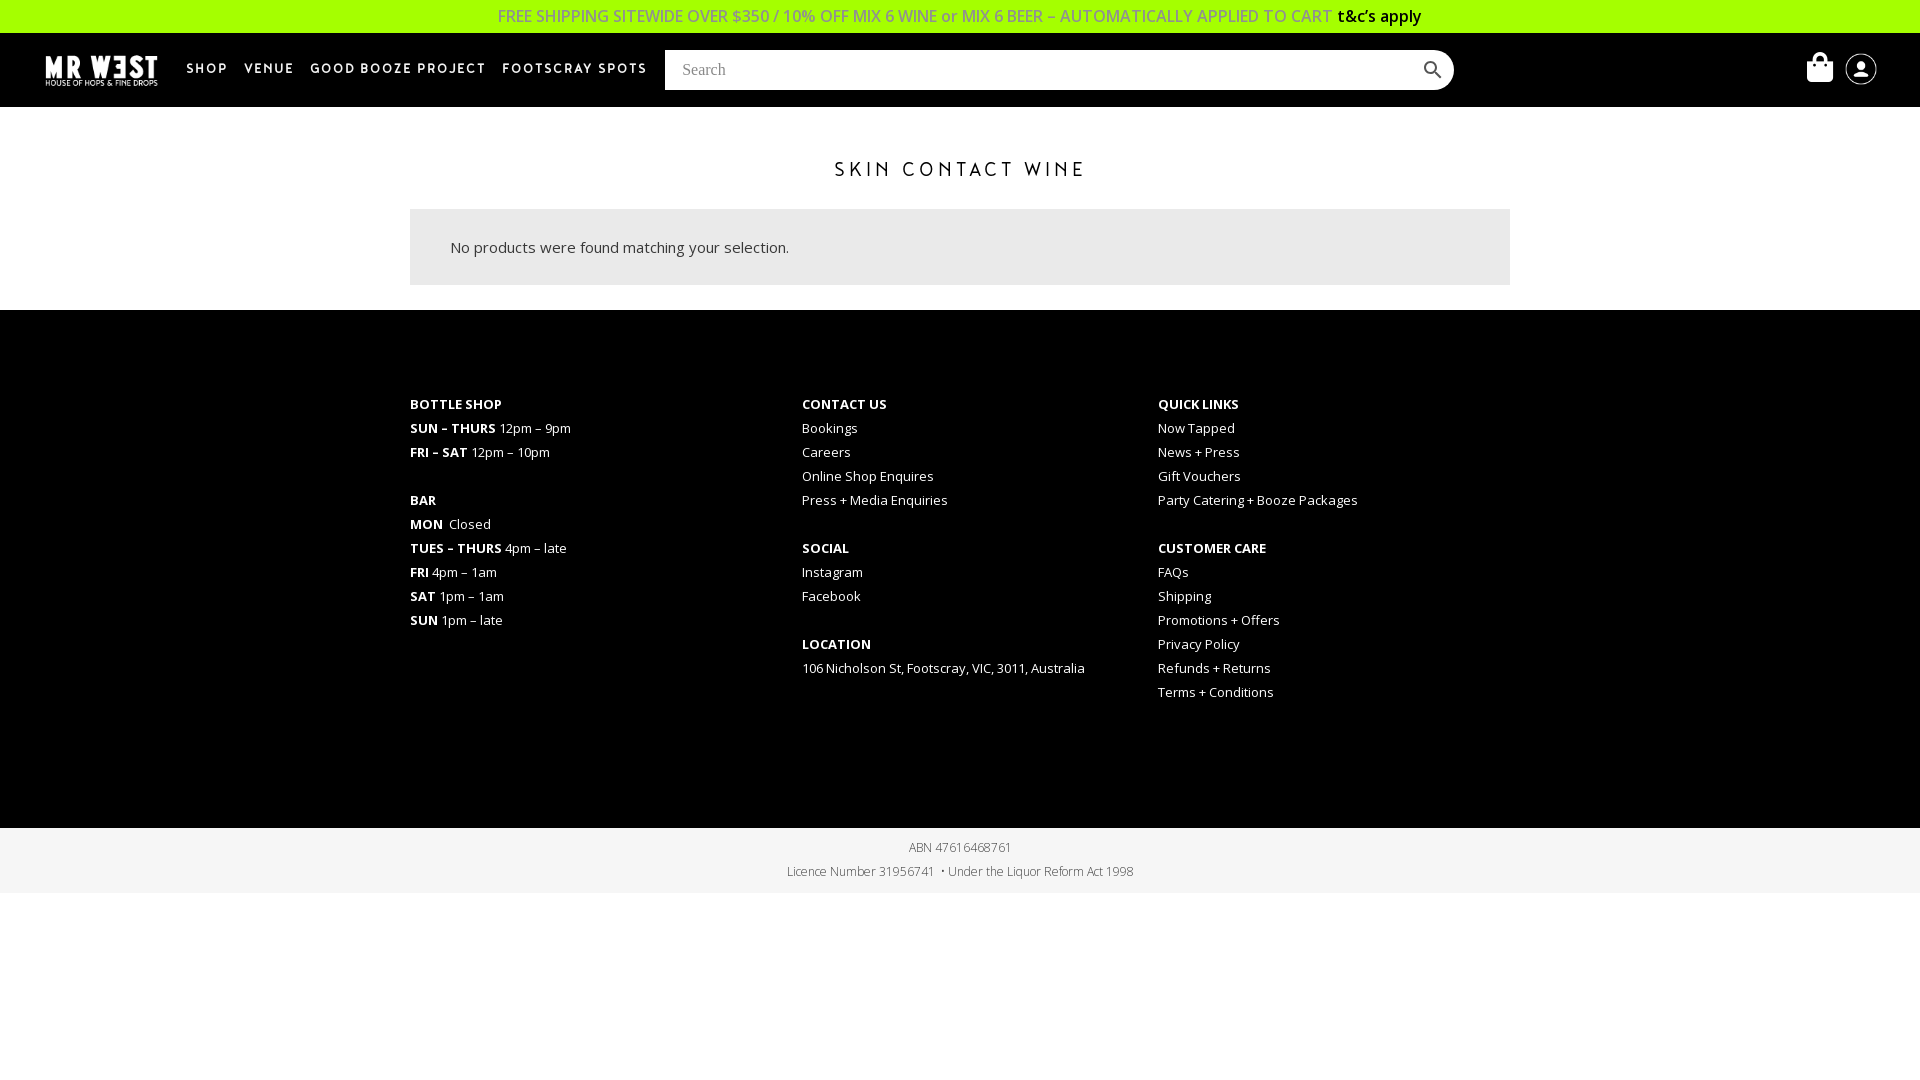 The width and height of the screenshot is (1920, 1080). What do you see at coordinates (1199, 451) in the screenshot?
I see `News + Press` at bounding box center [1199, 451].